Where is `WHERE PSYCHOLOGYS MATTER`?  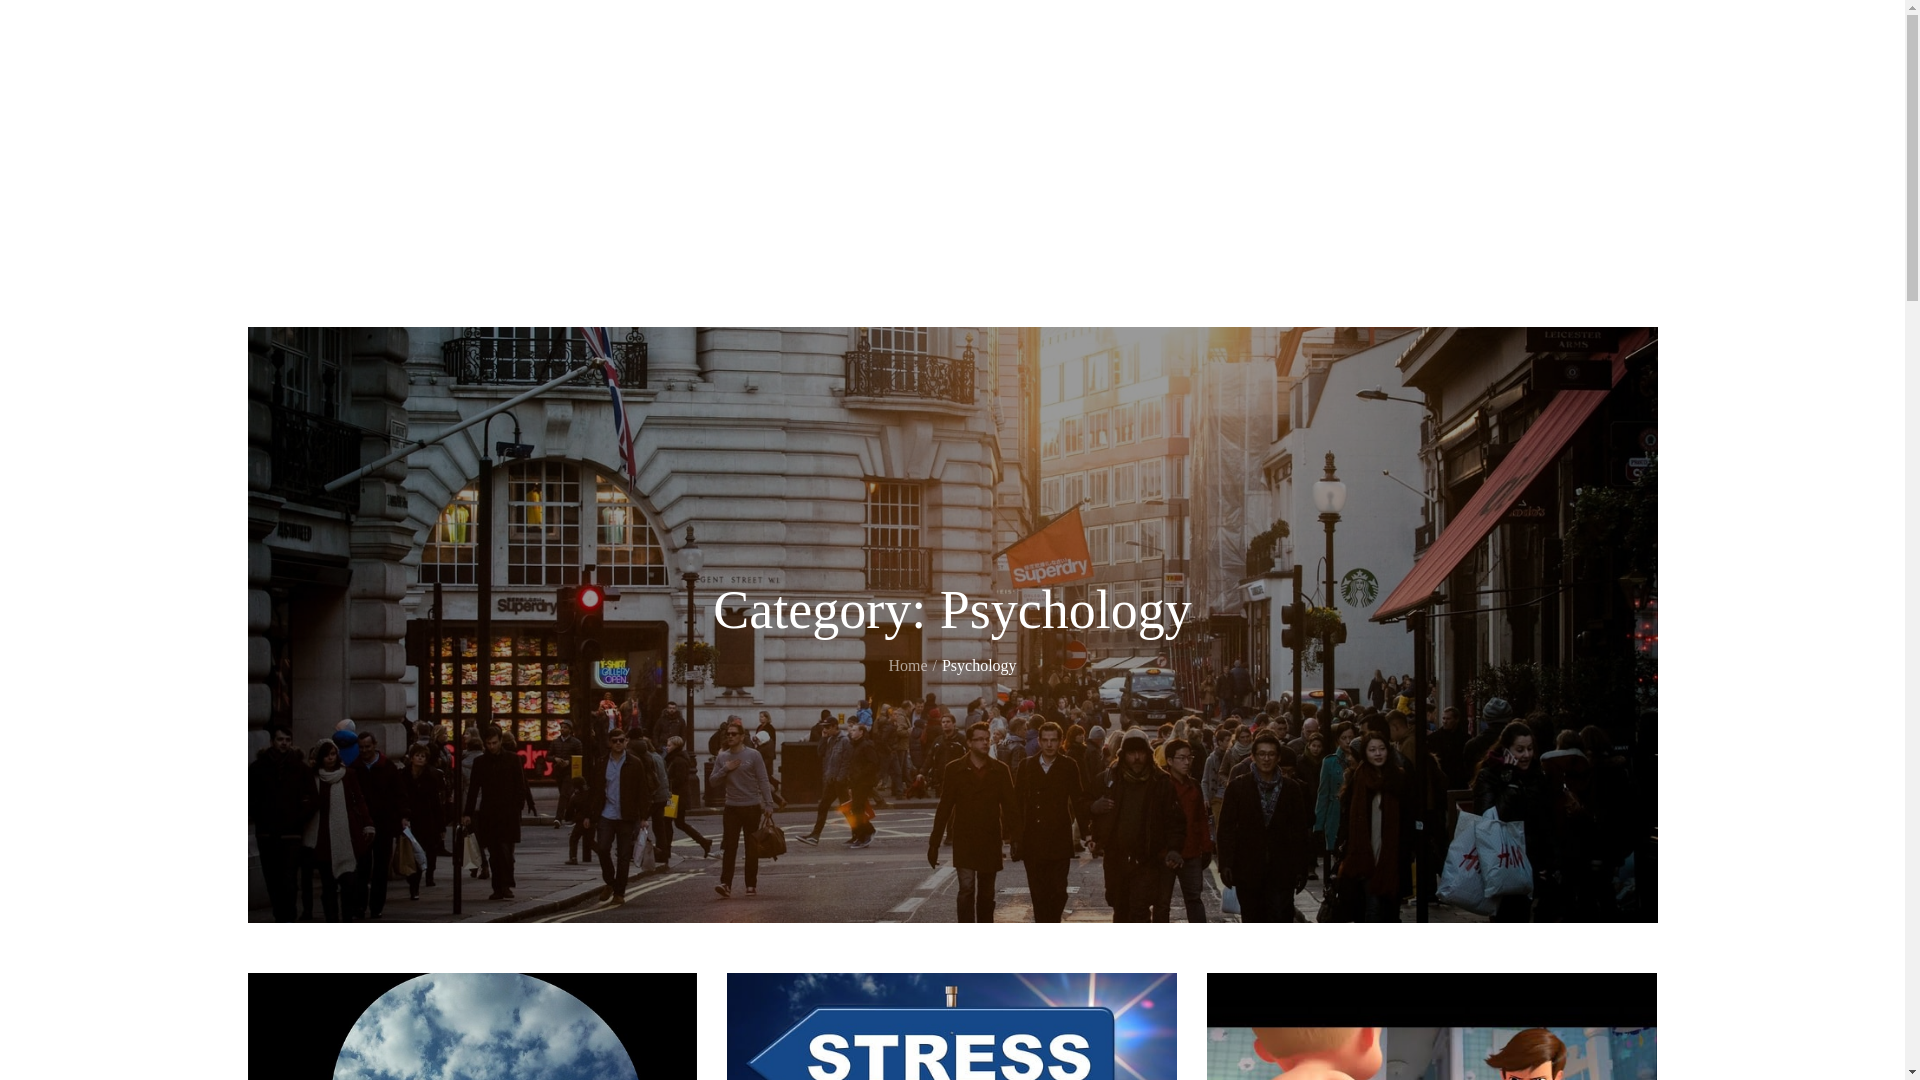
WHERE PSYCHOLOGYS MATTER is located at coordinates (401, 142).